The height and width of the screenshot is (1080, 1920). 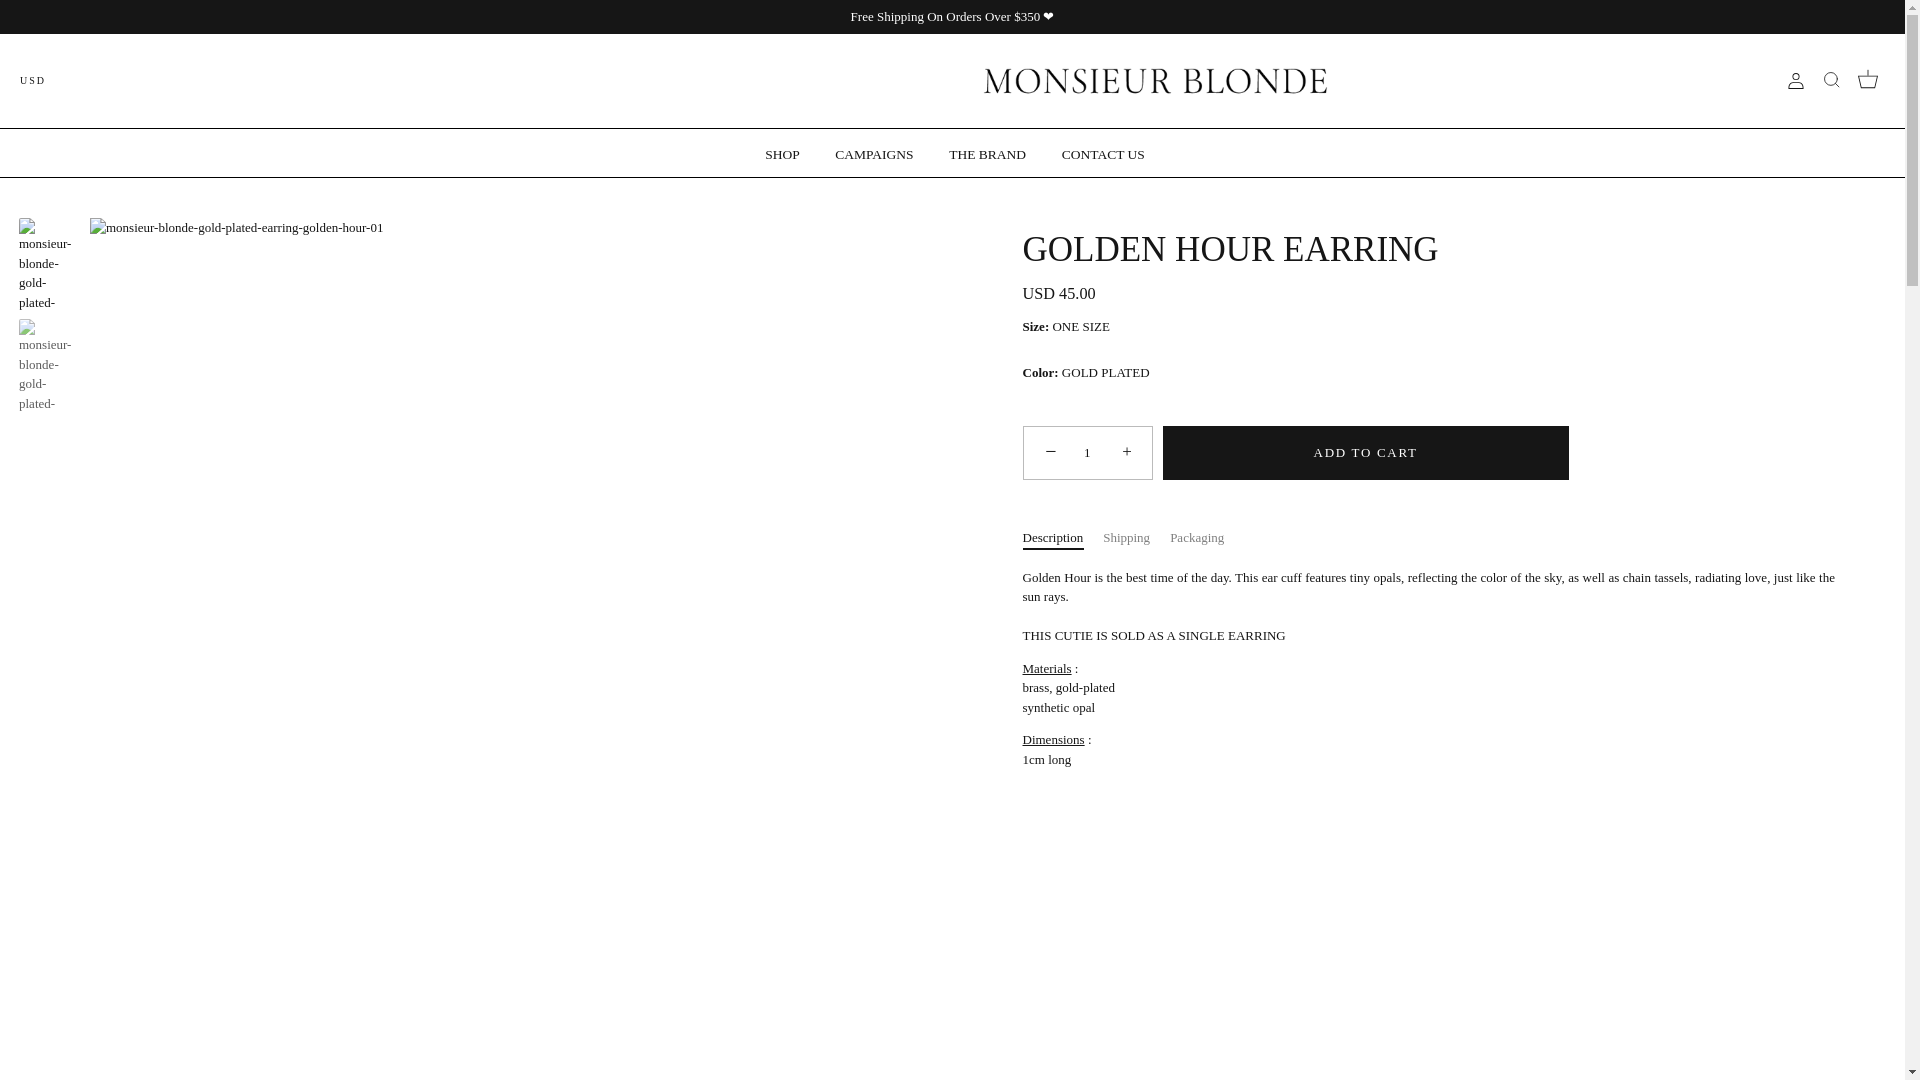 What do you see at coordinates (1868, 78) in the screenshot?
I see `Cart` at bounding box center [1868, 78].